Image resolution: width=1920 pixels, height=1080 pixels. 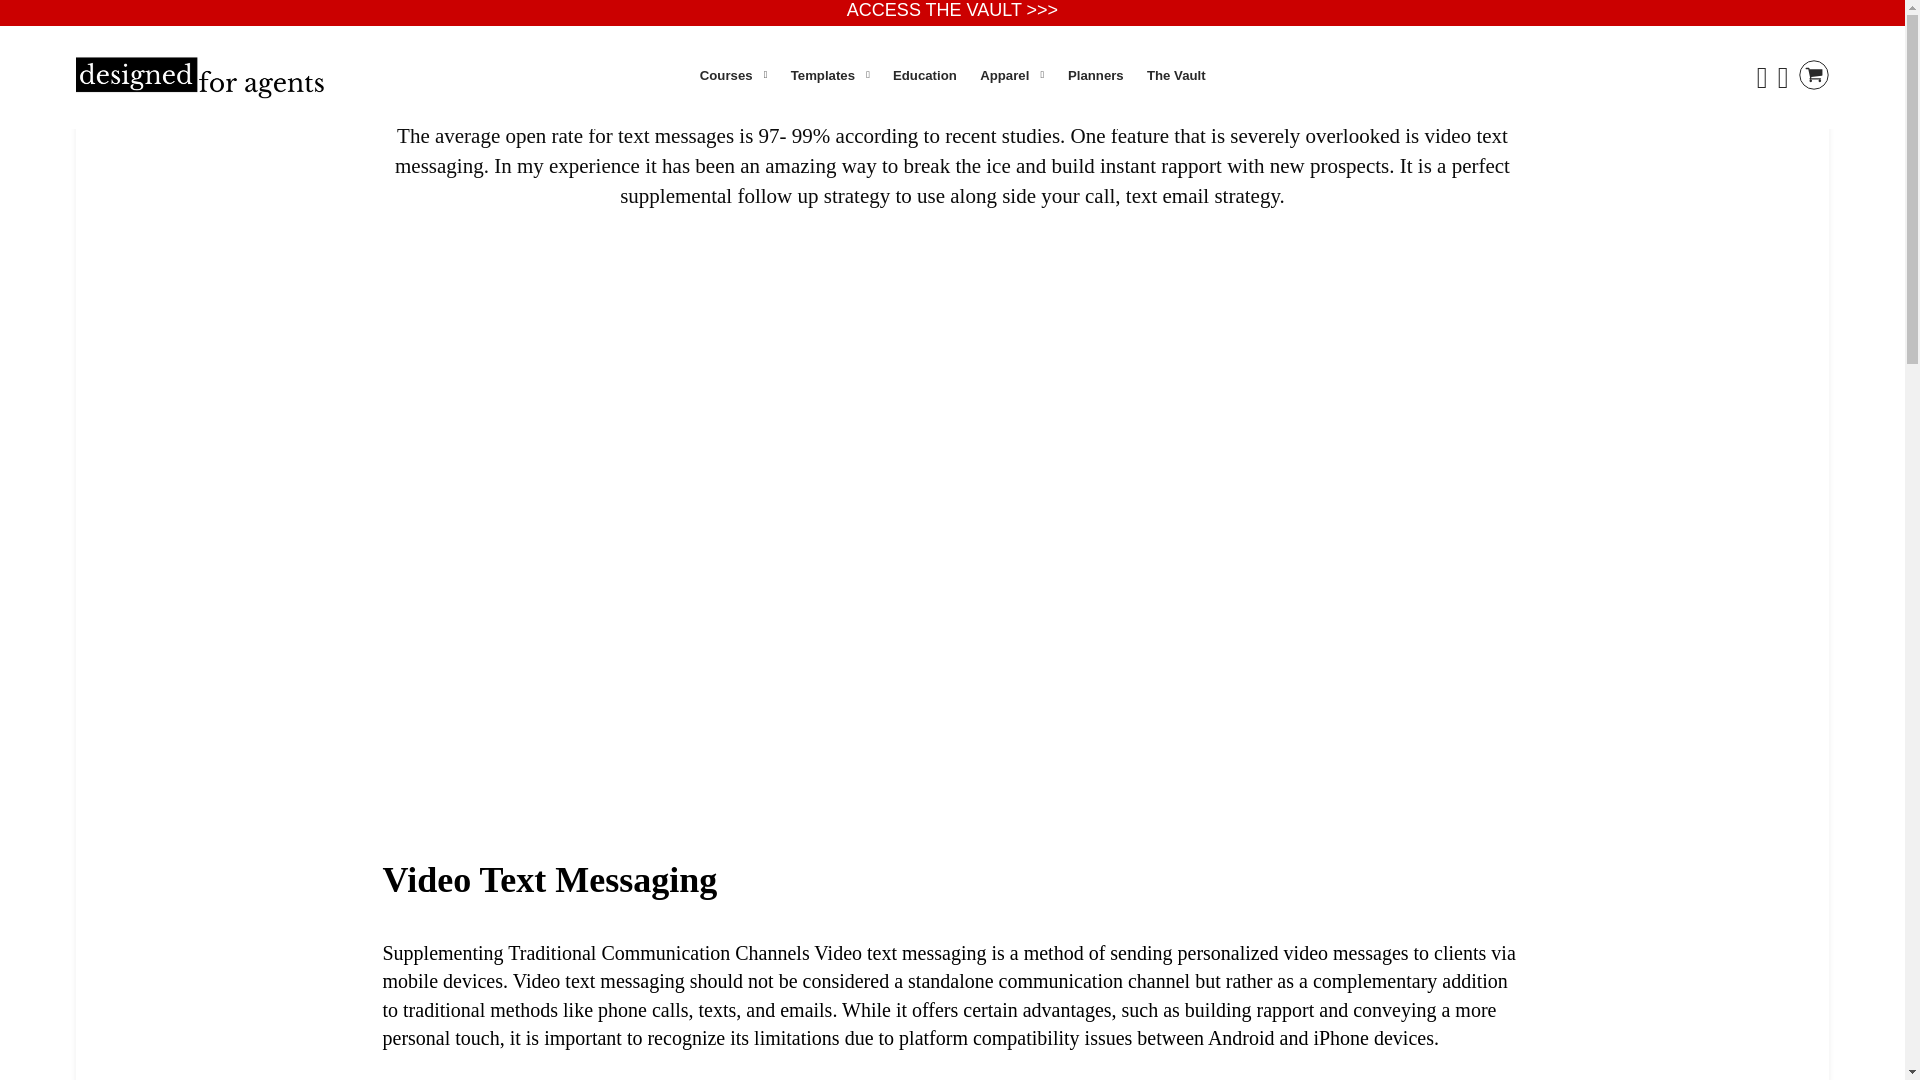 I want to click on Courses, so click(x=733, y=74).